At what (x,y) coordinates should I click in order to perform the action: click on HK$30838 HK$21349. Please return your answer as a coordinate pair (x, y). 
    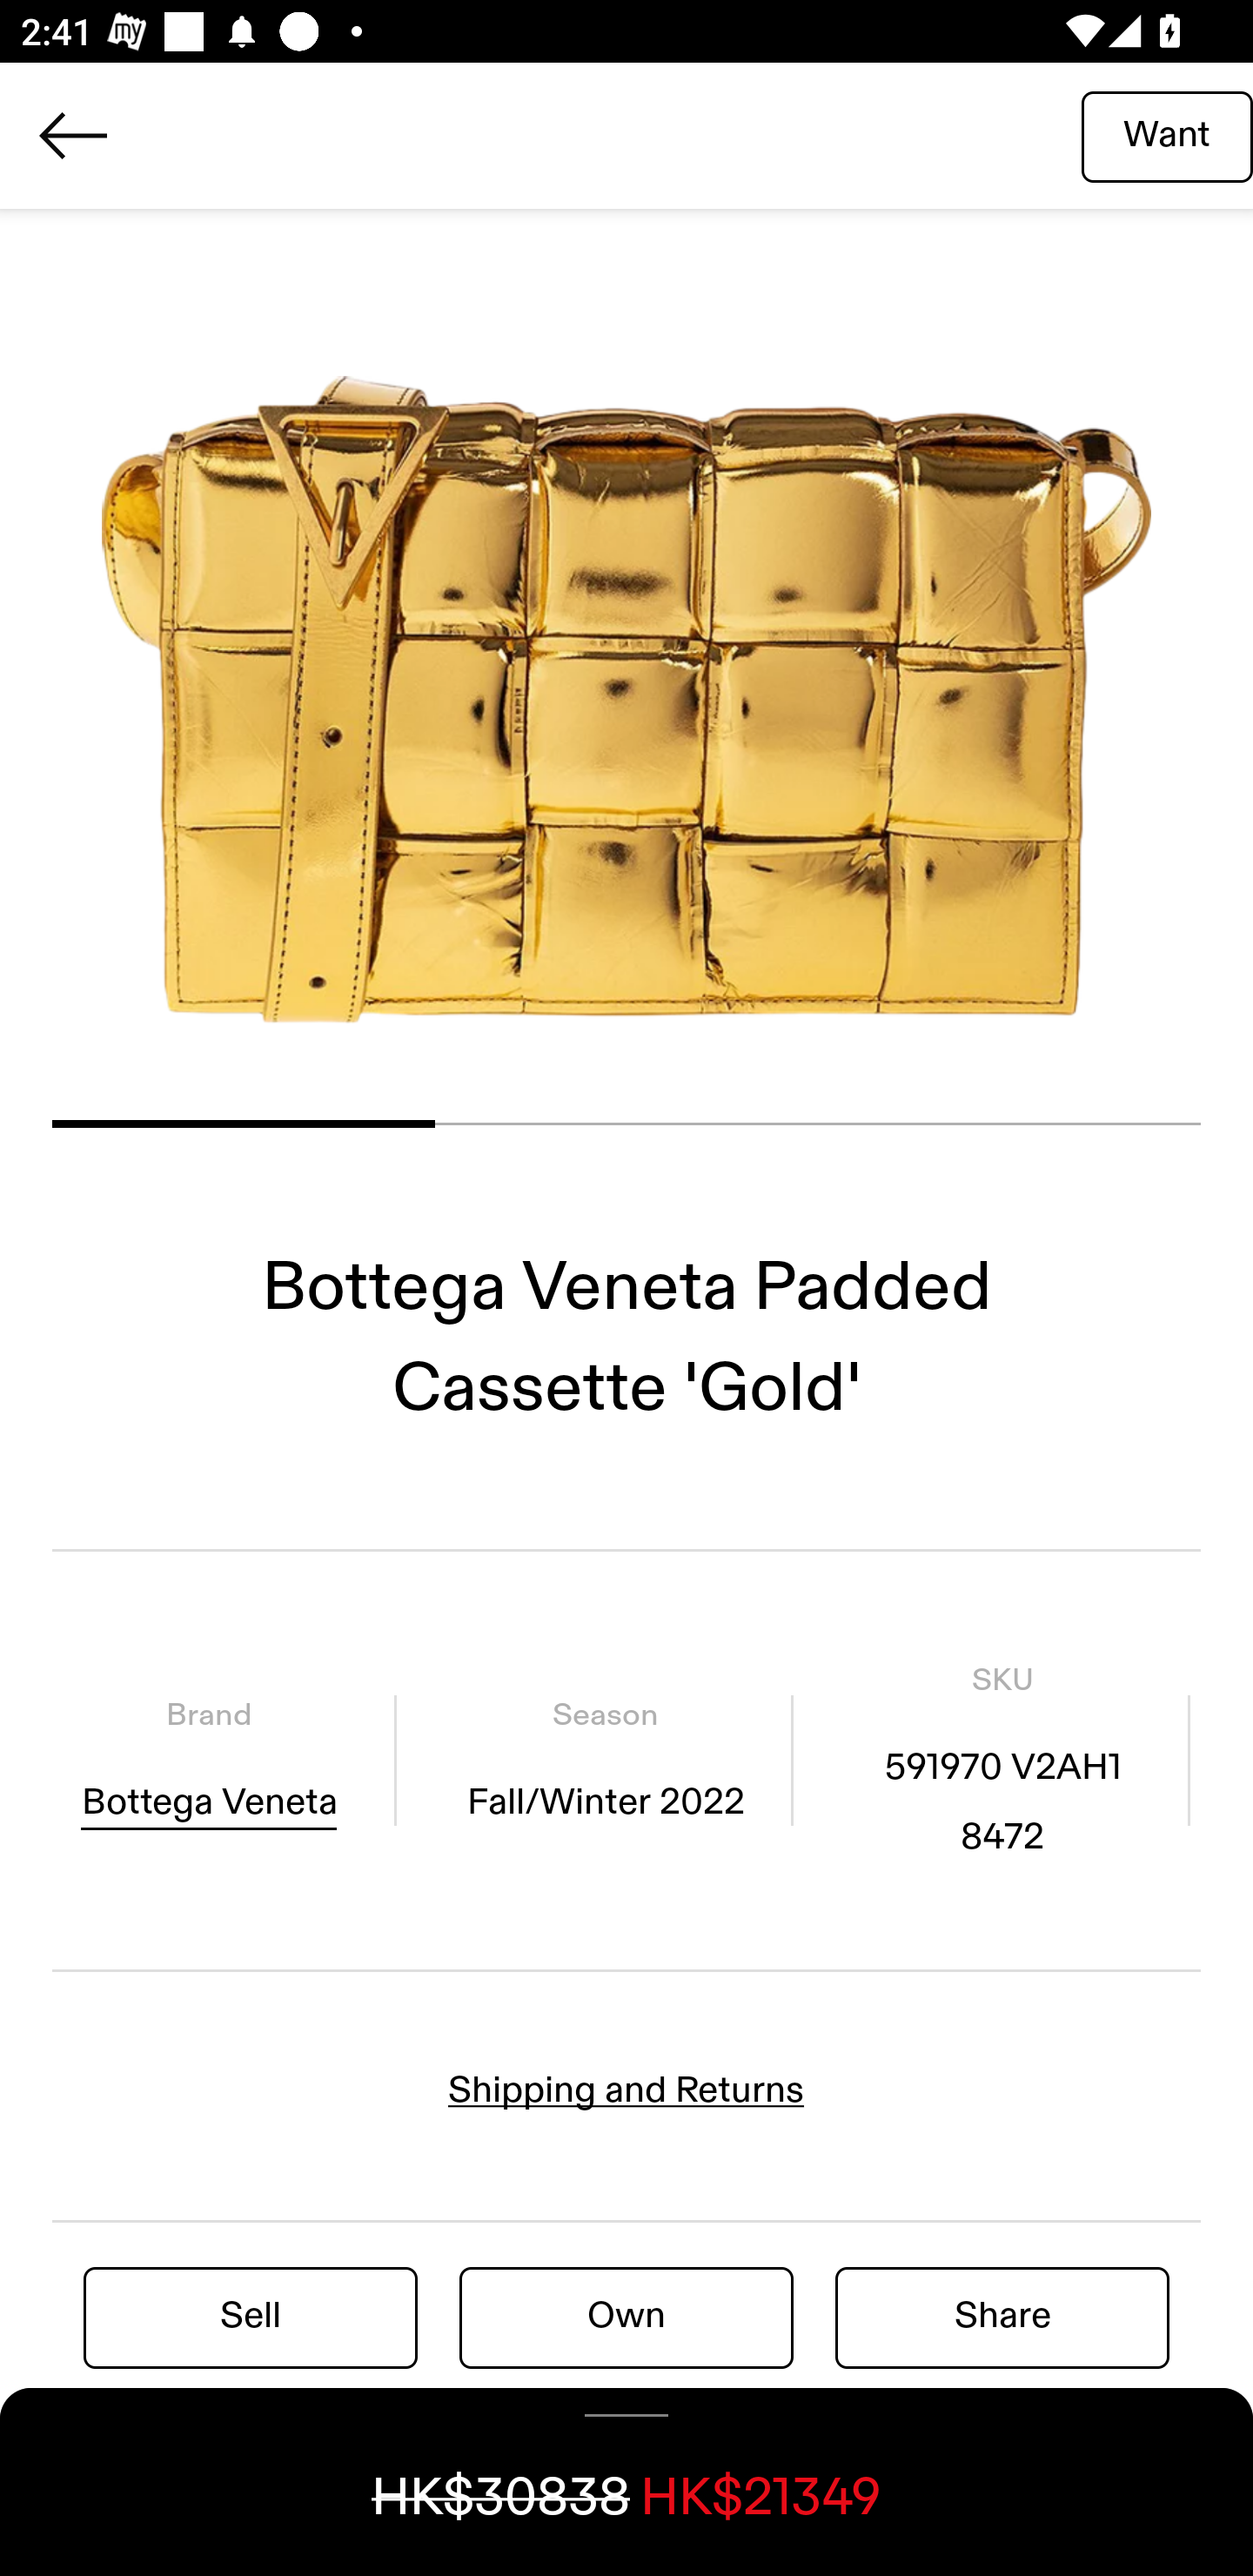
    Looking at the image, I should click on (626, 2482).